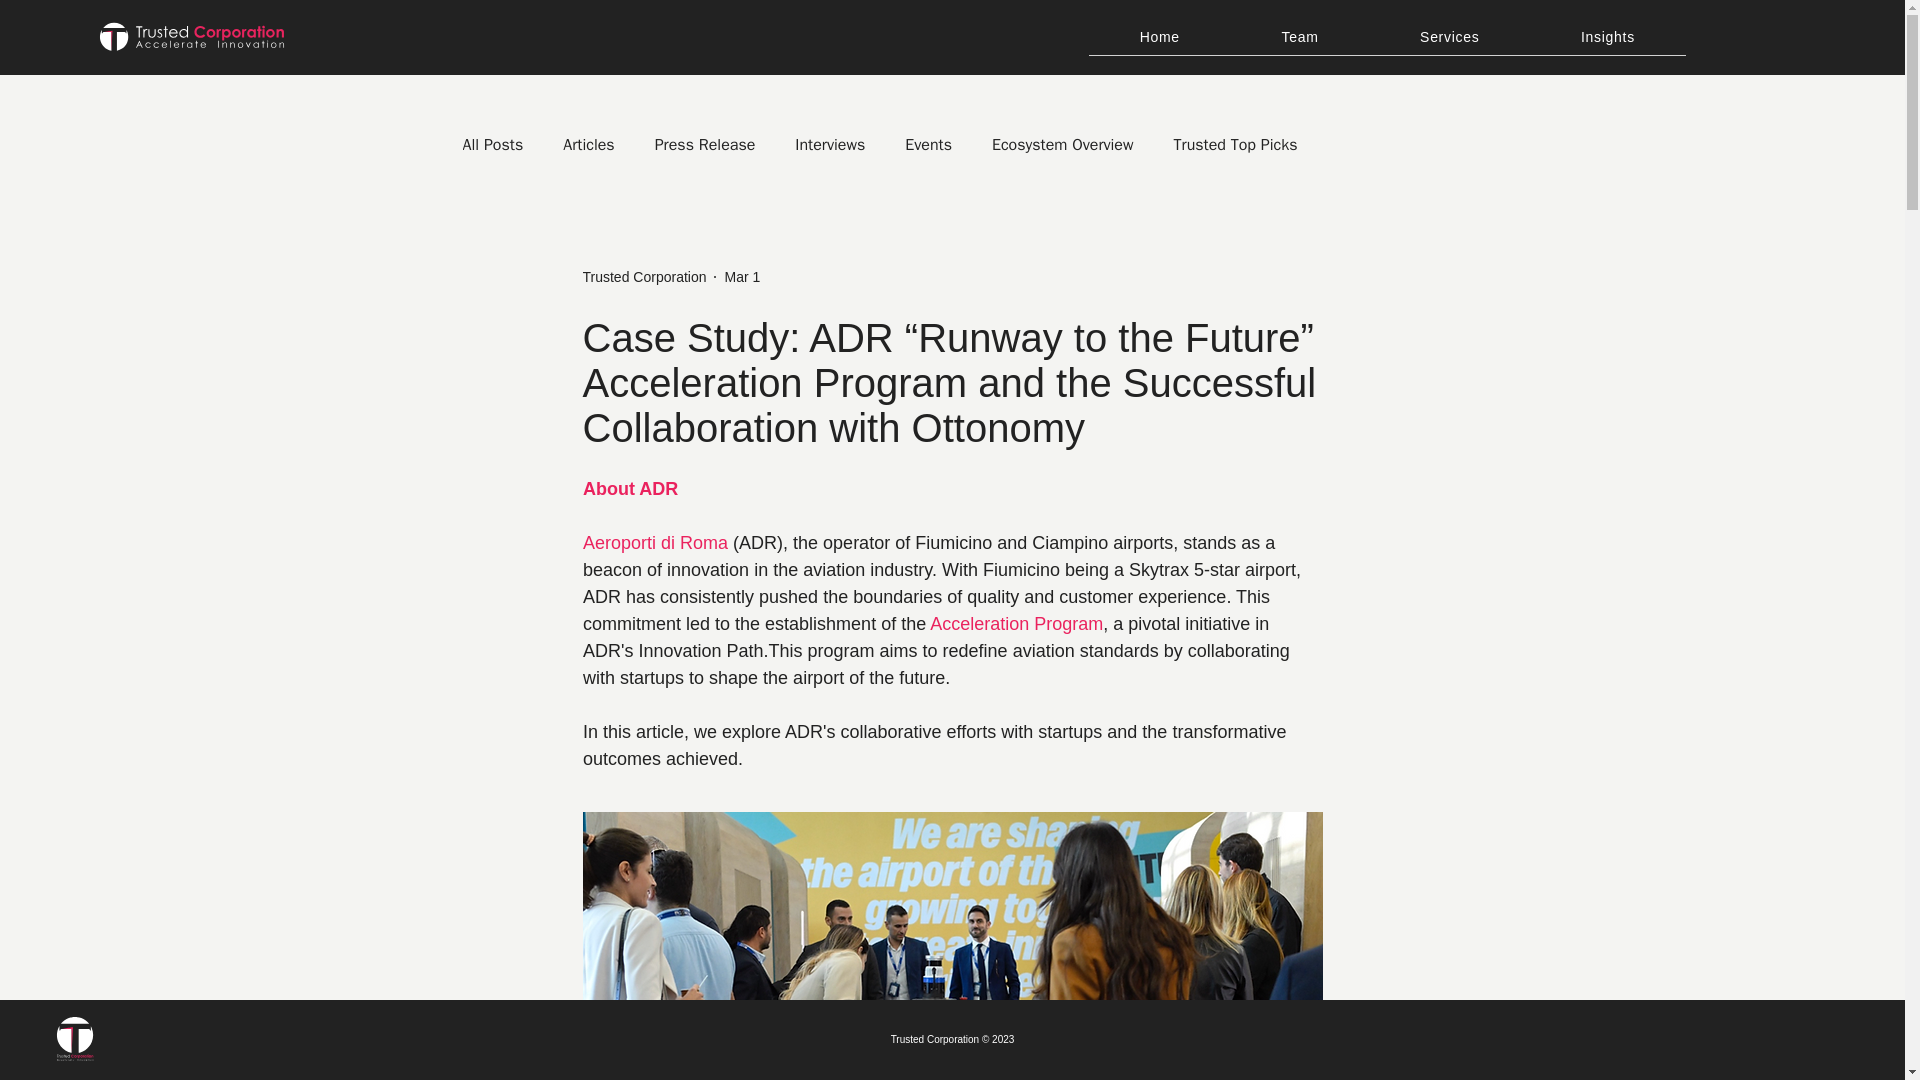  What do you see at coordinates (492, 144) in the screenshot?
I see `All Posts` at bounding box center [492, 144].